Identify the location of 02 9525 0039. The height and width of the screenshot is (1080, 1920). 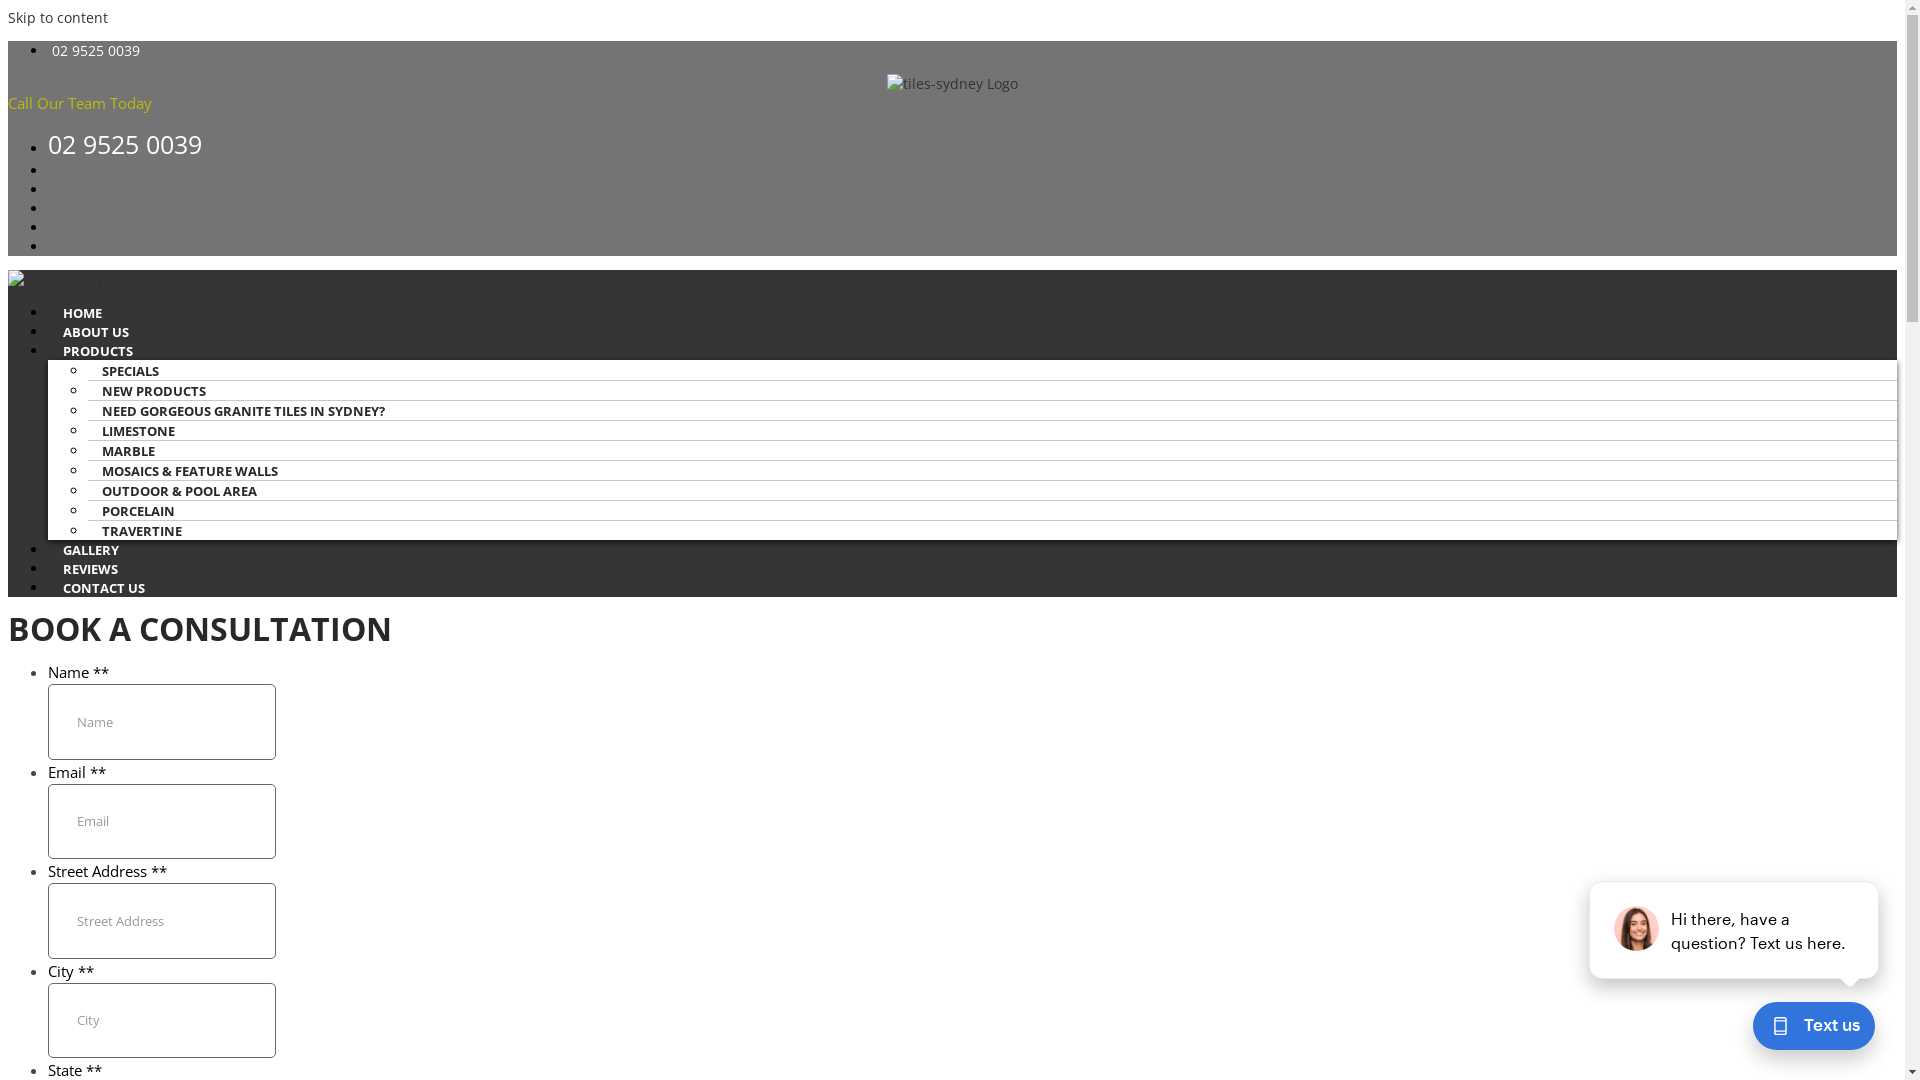
(125, 148).